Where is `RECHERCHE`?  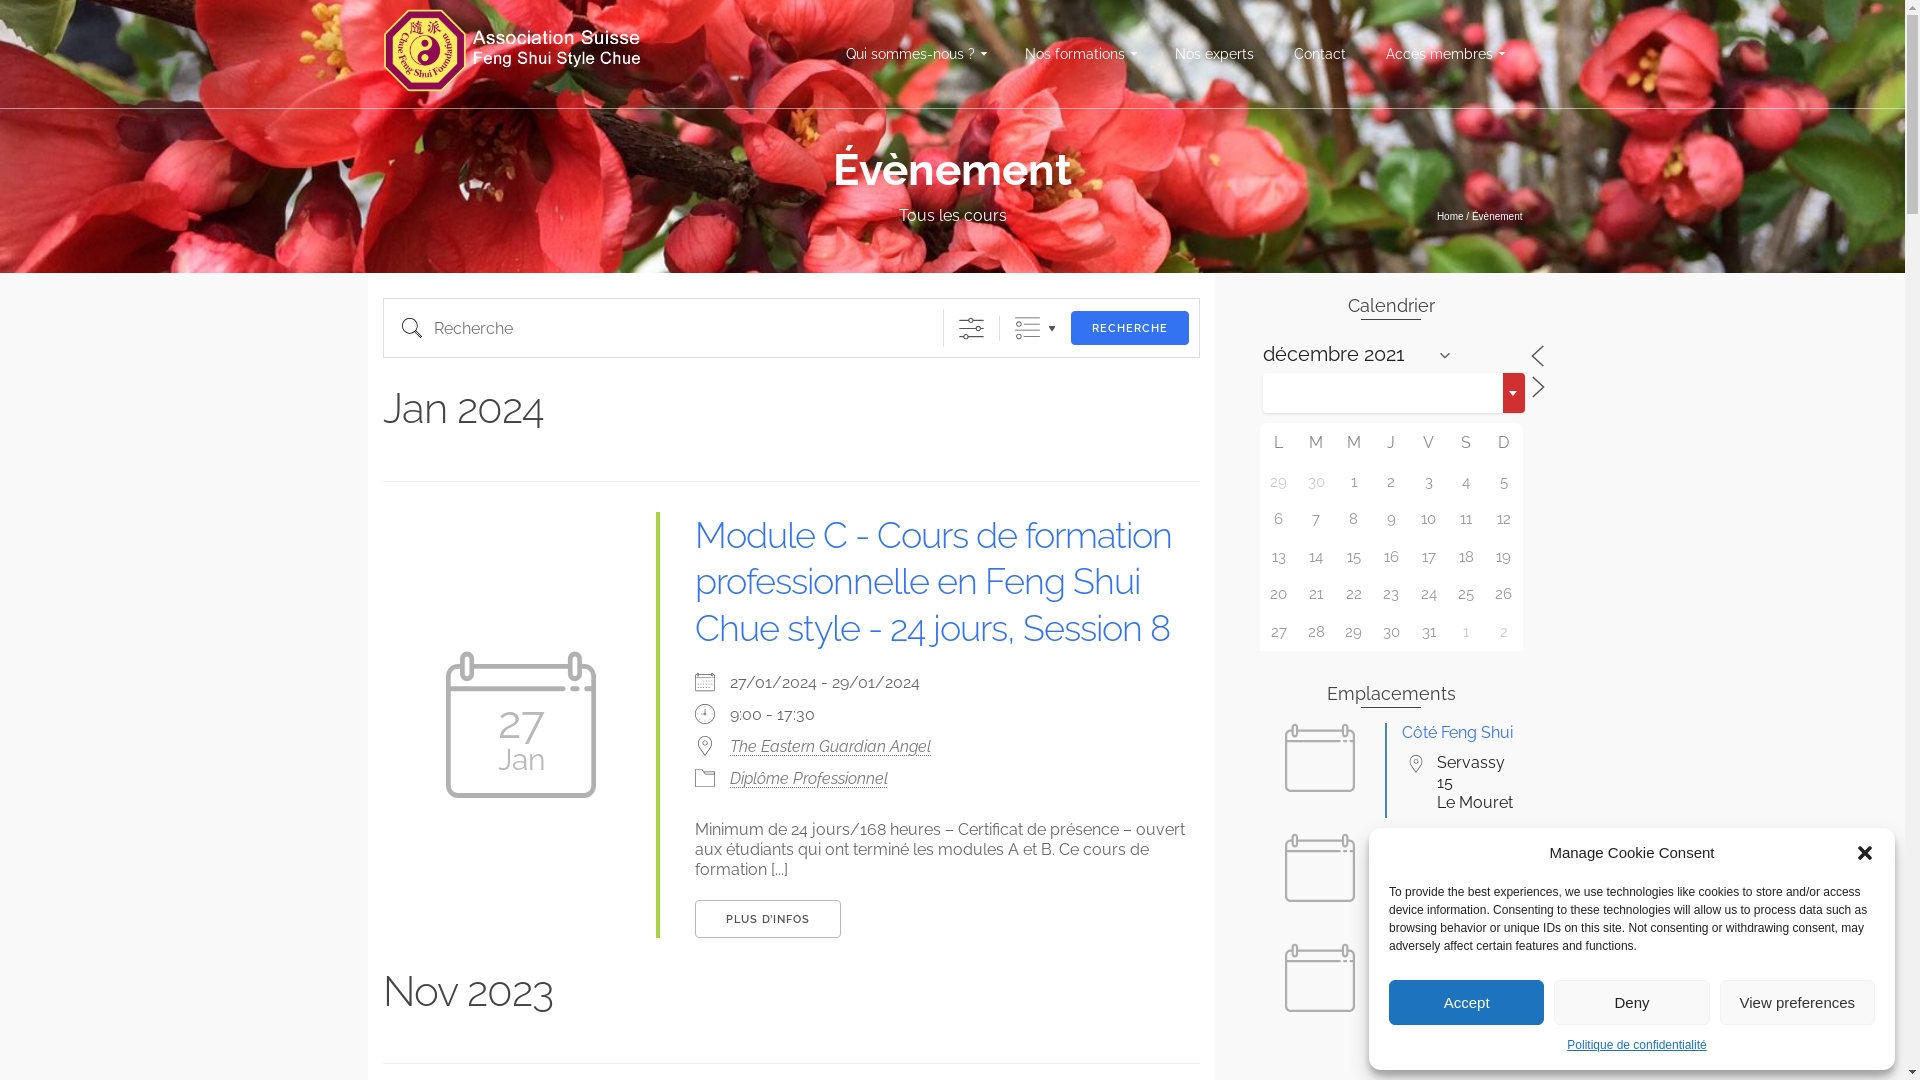 RECHERCHE is located at coordinates (1130, 328).